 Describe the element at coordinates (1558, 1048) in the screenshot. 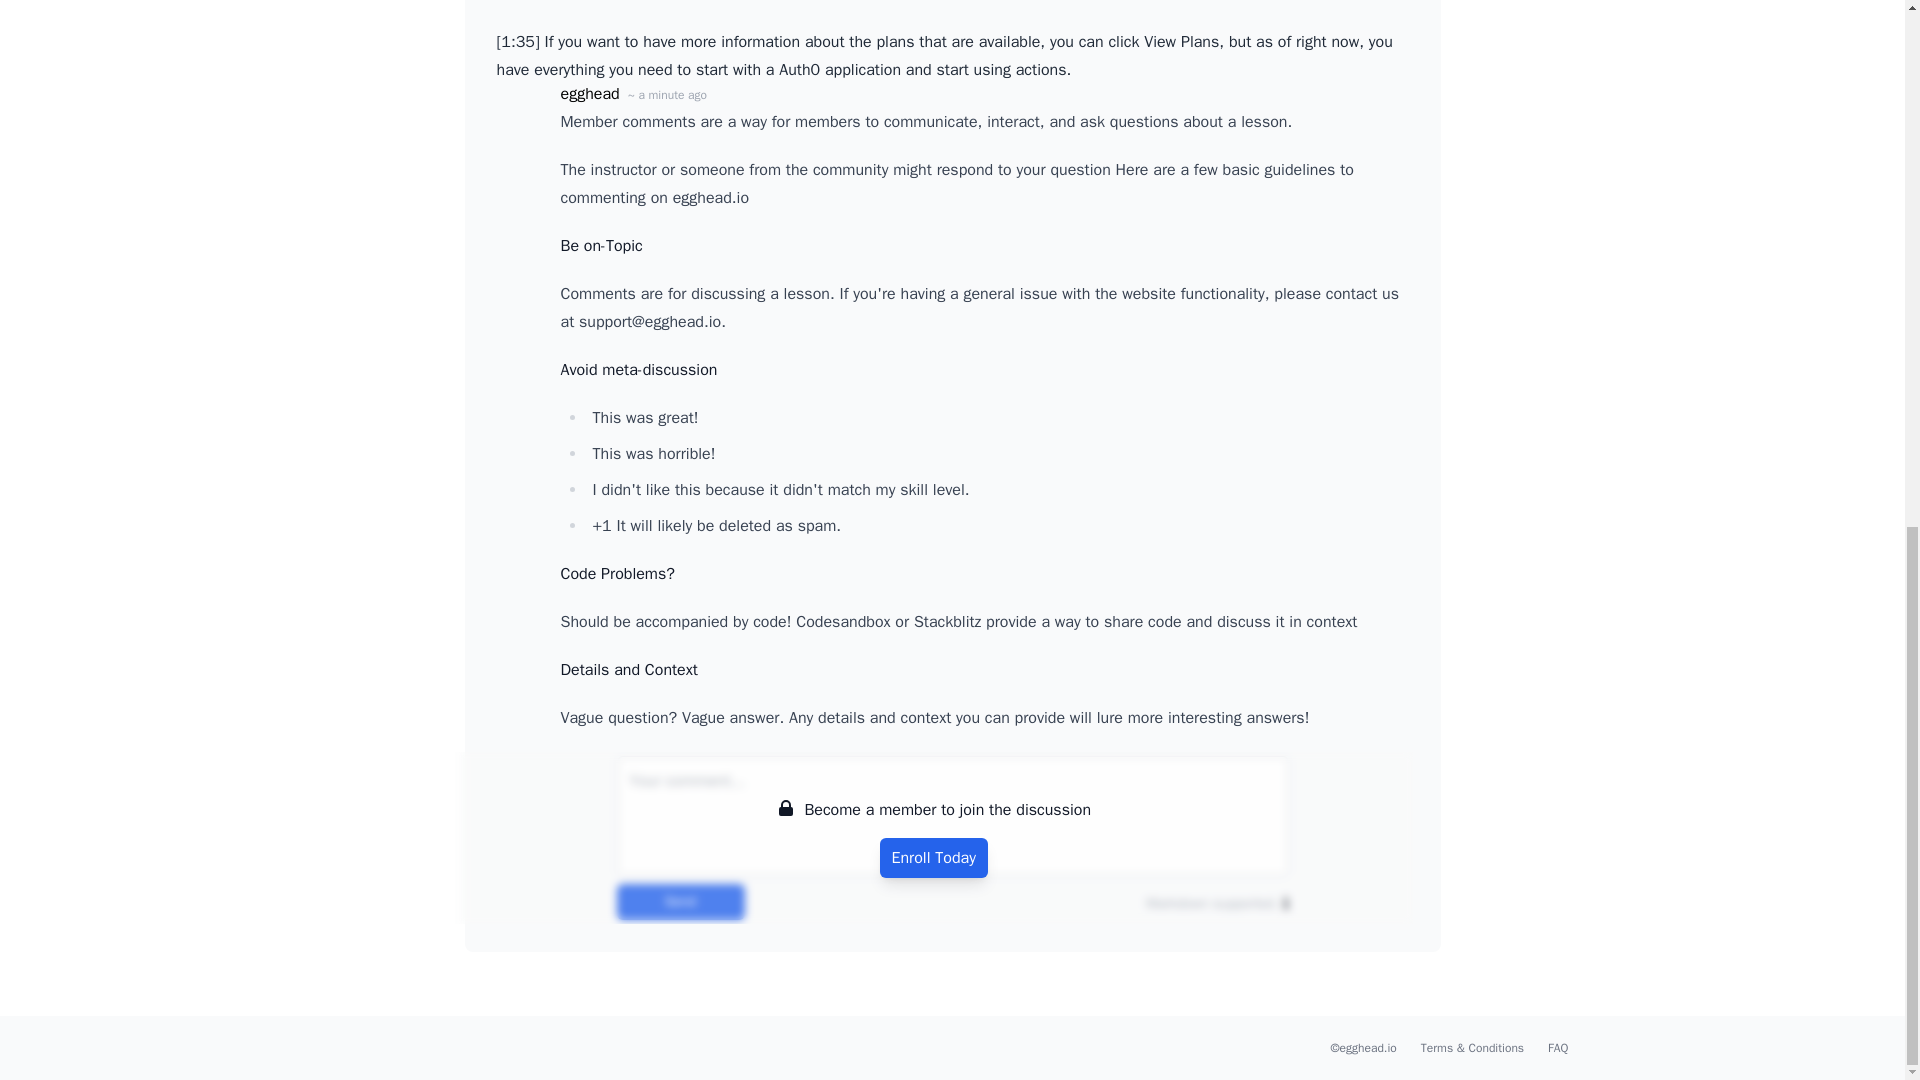

I see `FAQ` at that location.